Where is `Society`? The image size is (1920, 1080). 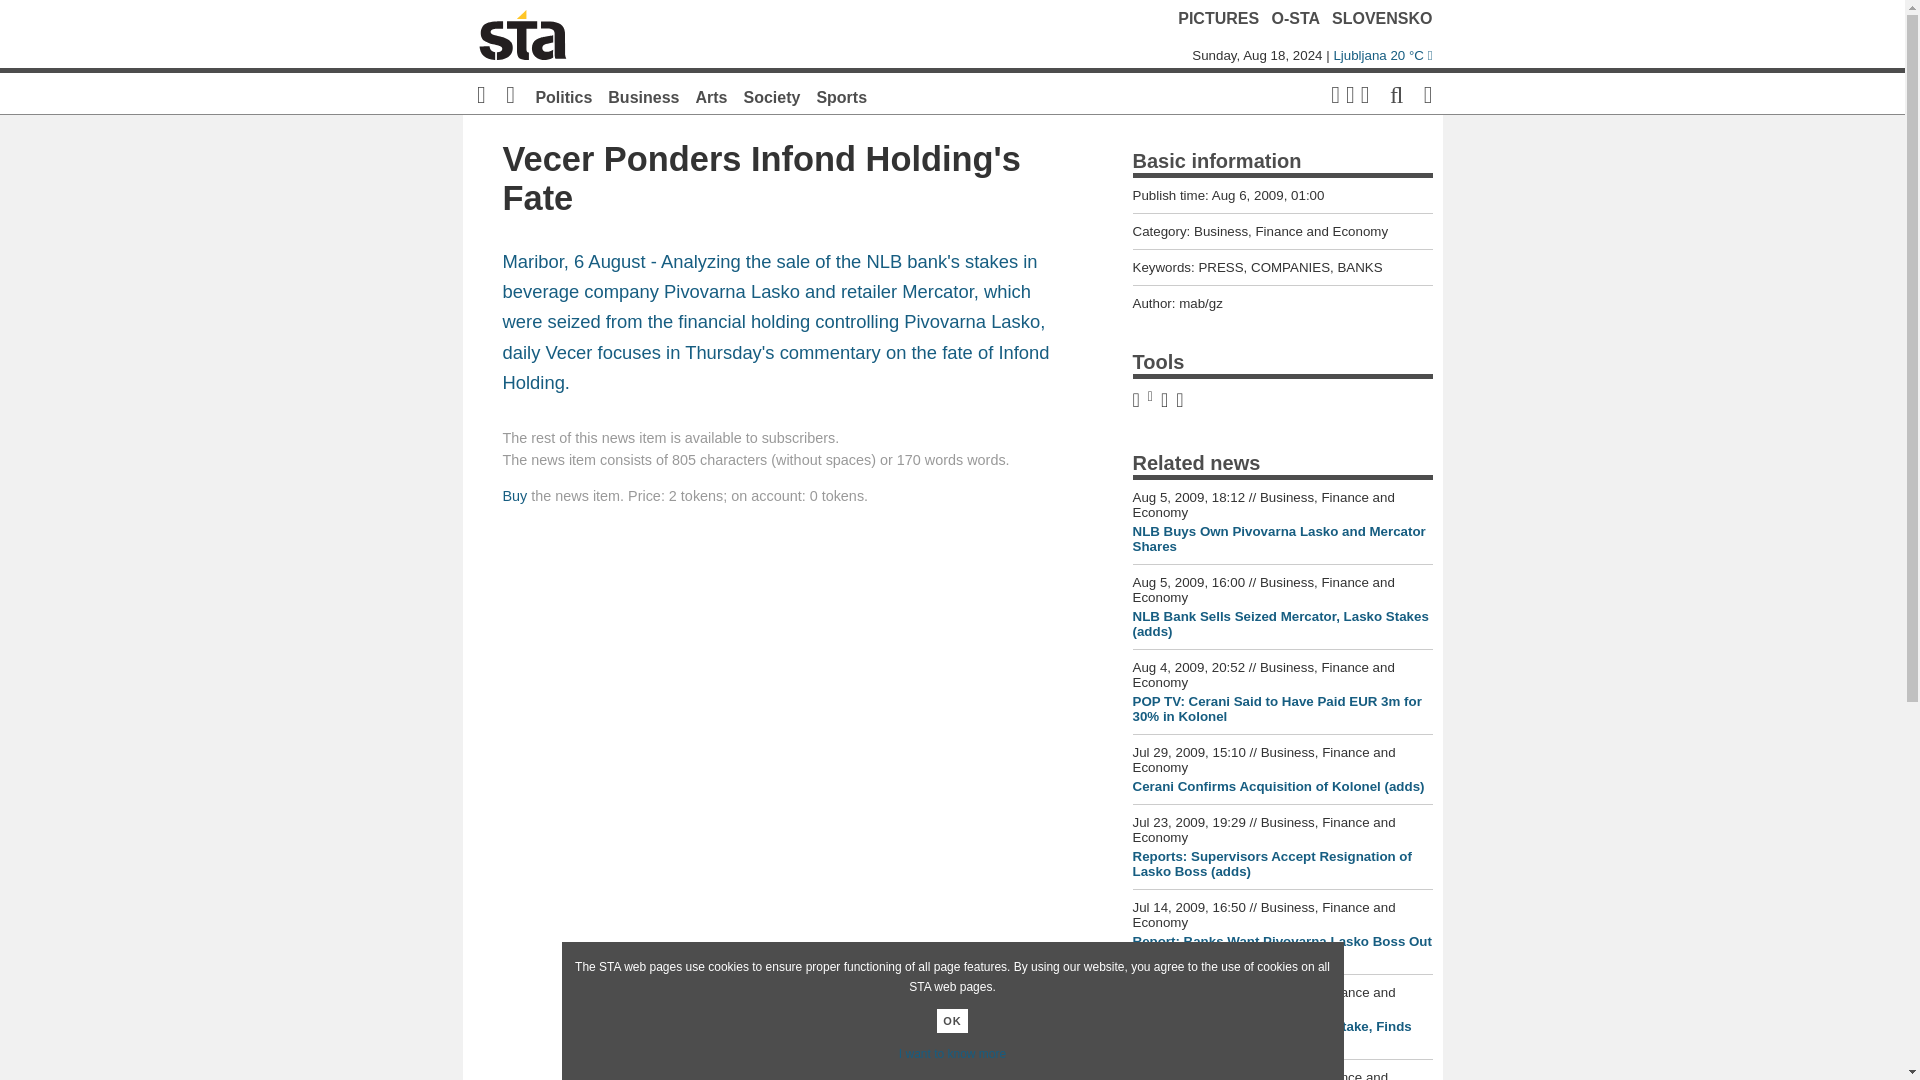
Society is located at coordinates (772, 96).